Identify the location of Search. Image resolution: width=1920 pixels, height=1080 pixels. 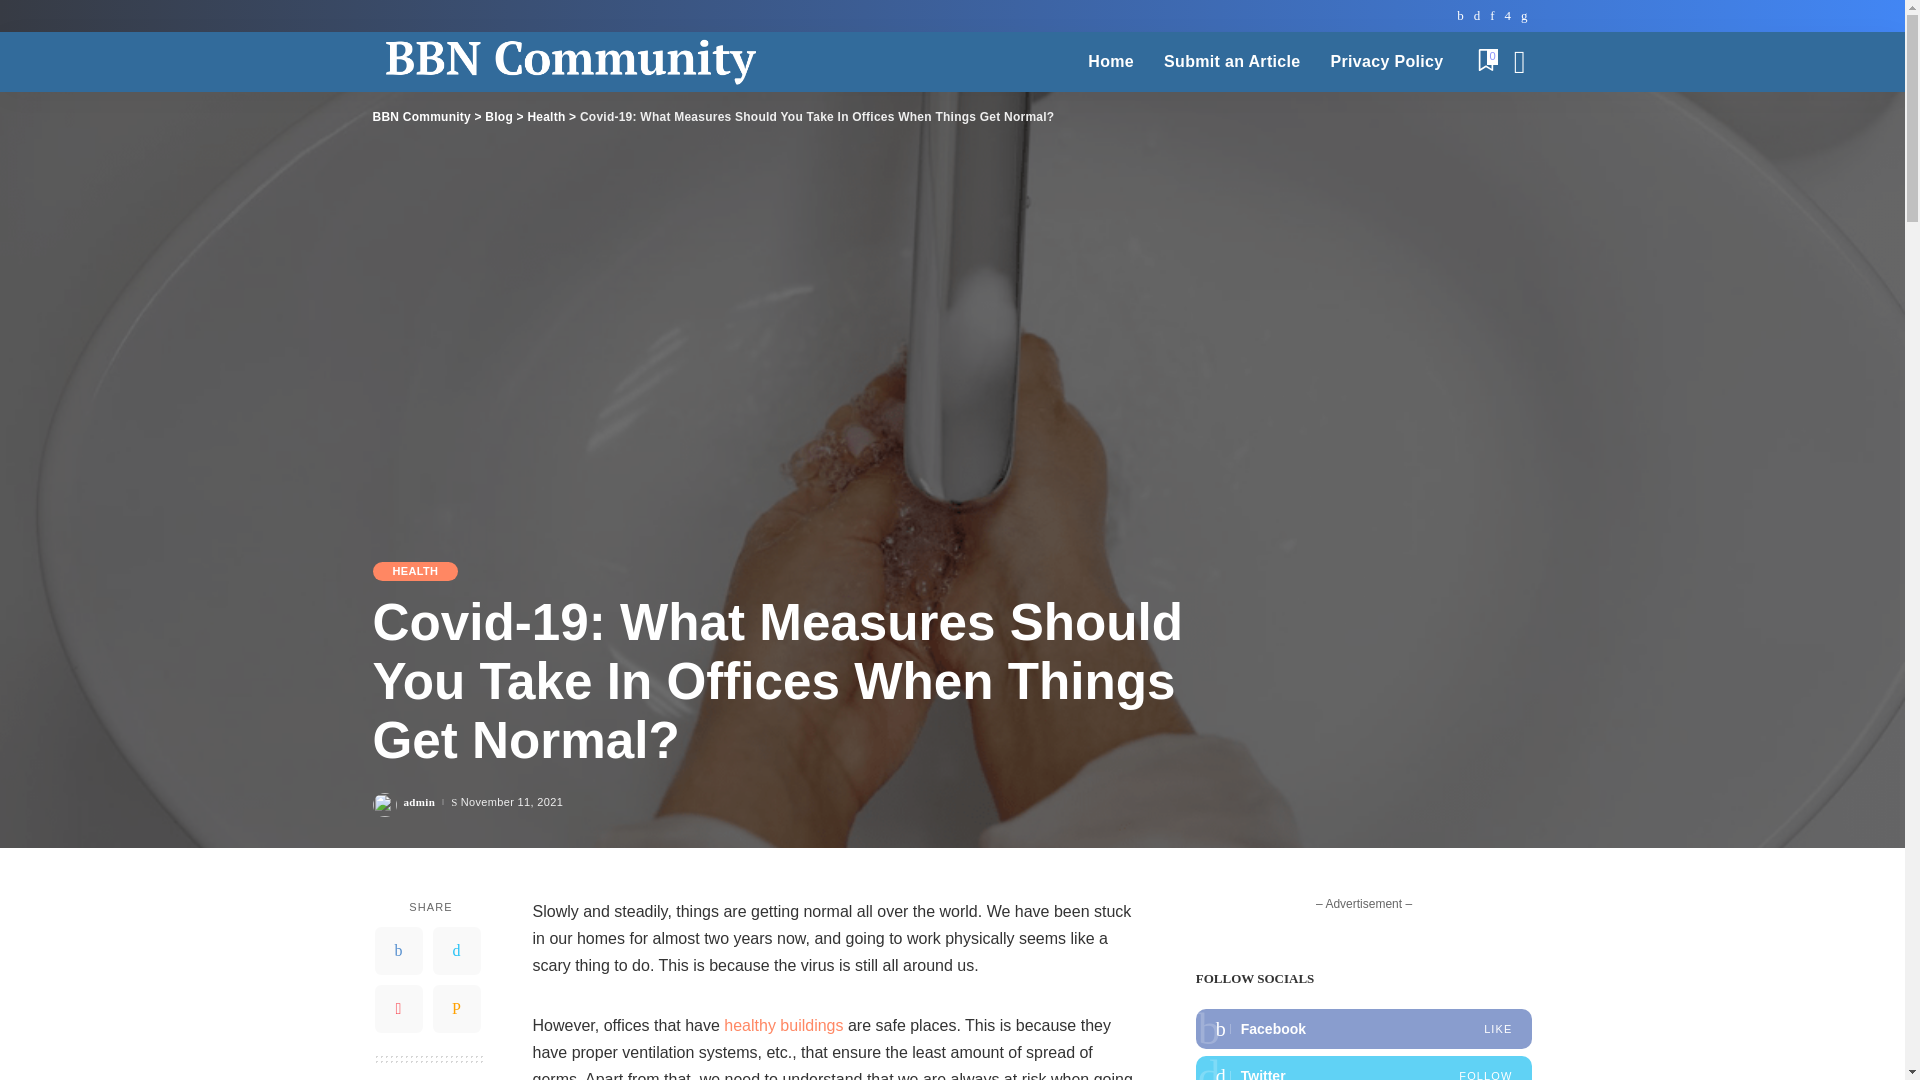
(1504, 118).